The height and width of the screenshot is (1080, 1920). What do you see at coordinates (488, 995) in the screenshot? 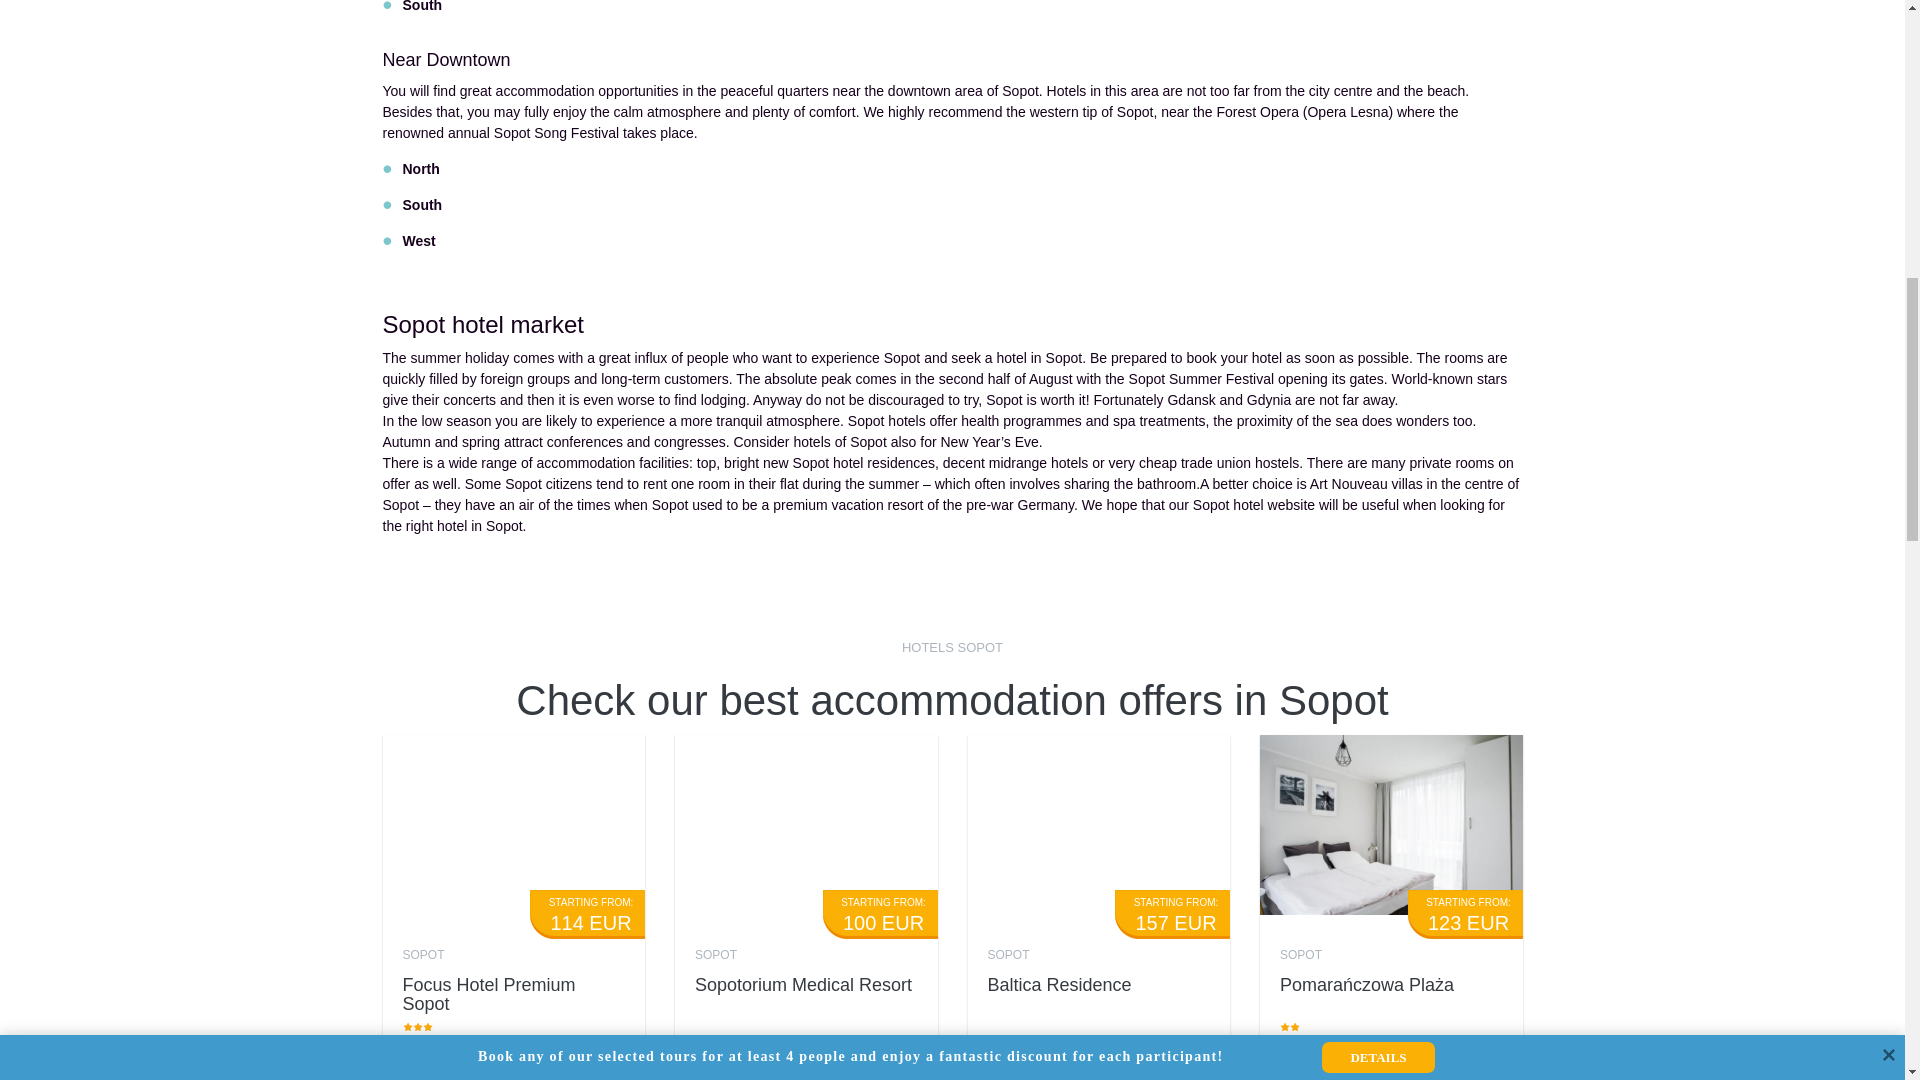
I see `Focus Hotel Premium Sopot` at bounding box center [488, 995].